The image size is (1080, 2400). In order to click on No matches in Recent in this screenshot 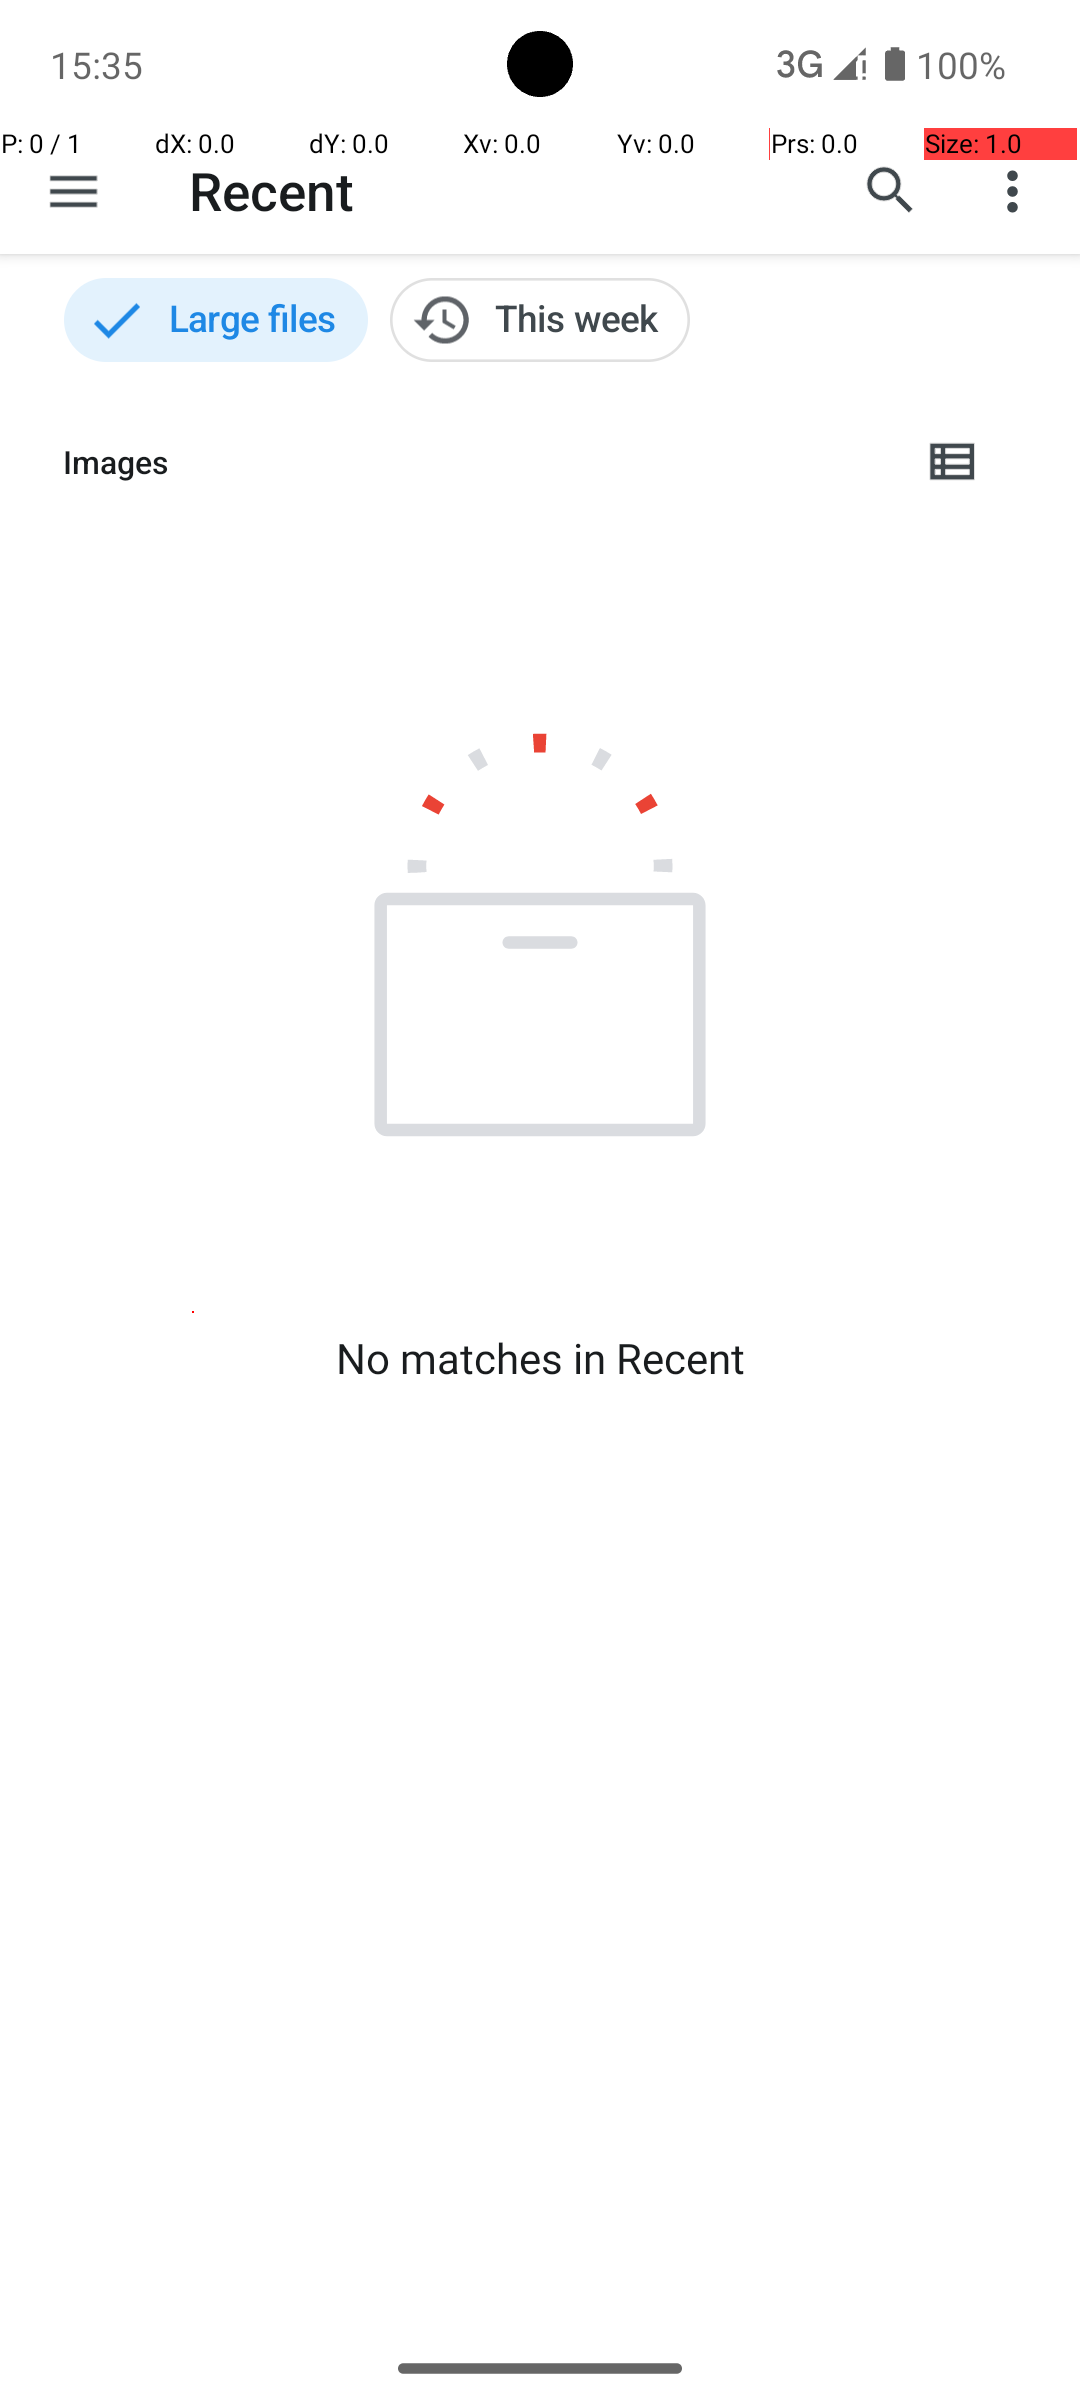, I will do `click(540, 1358)`.